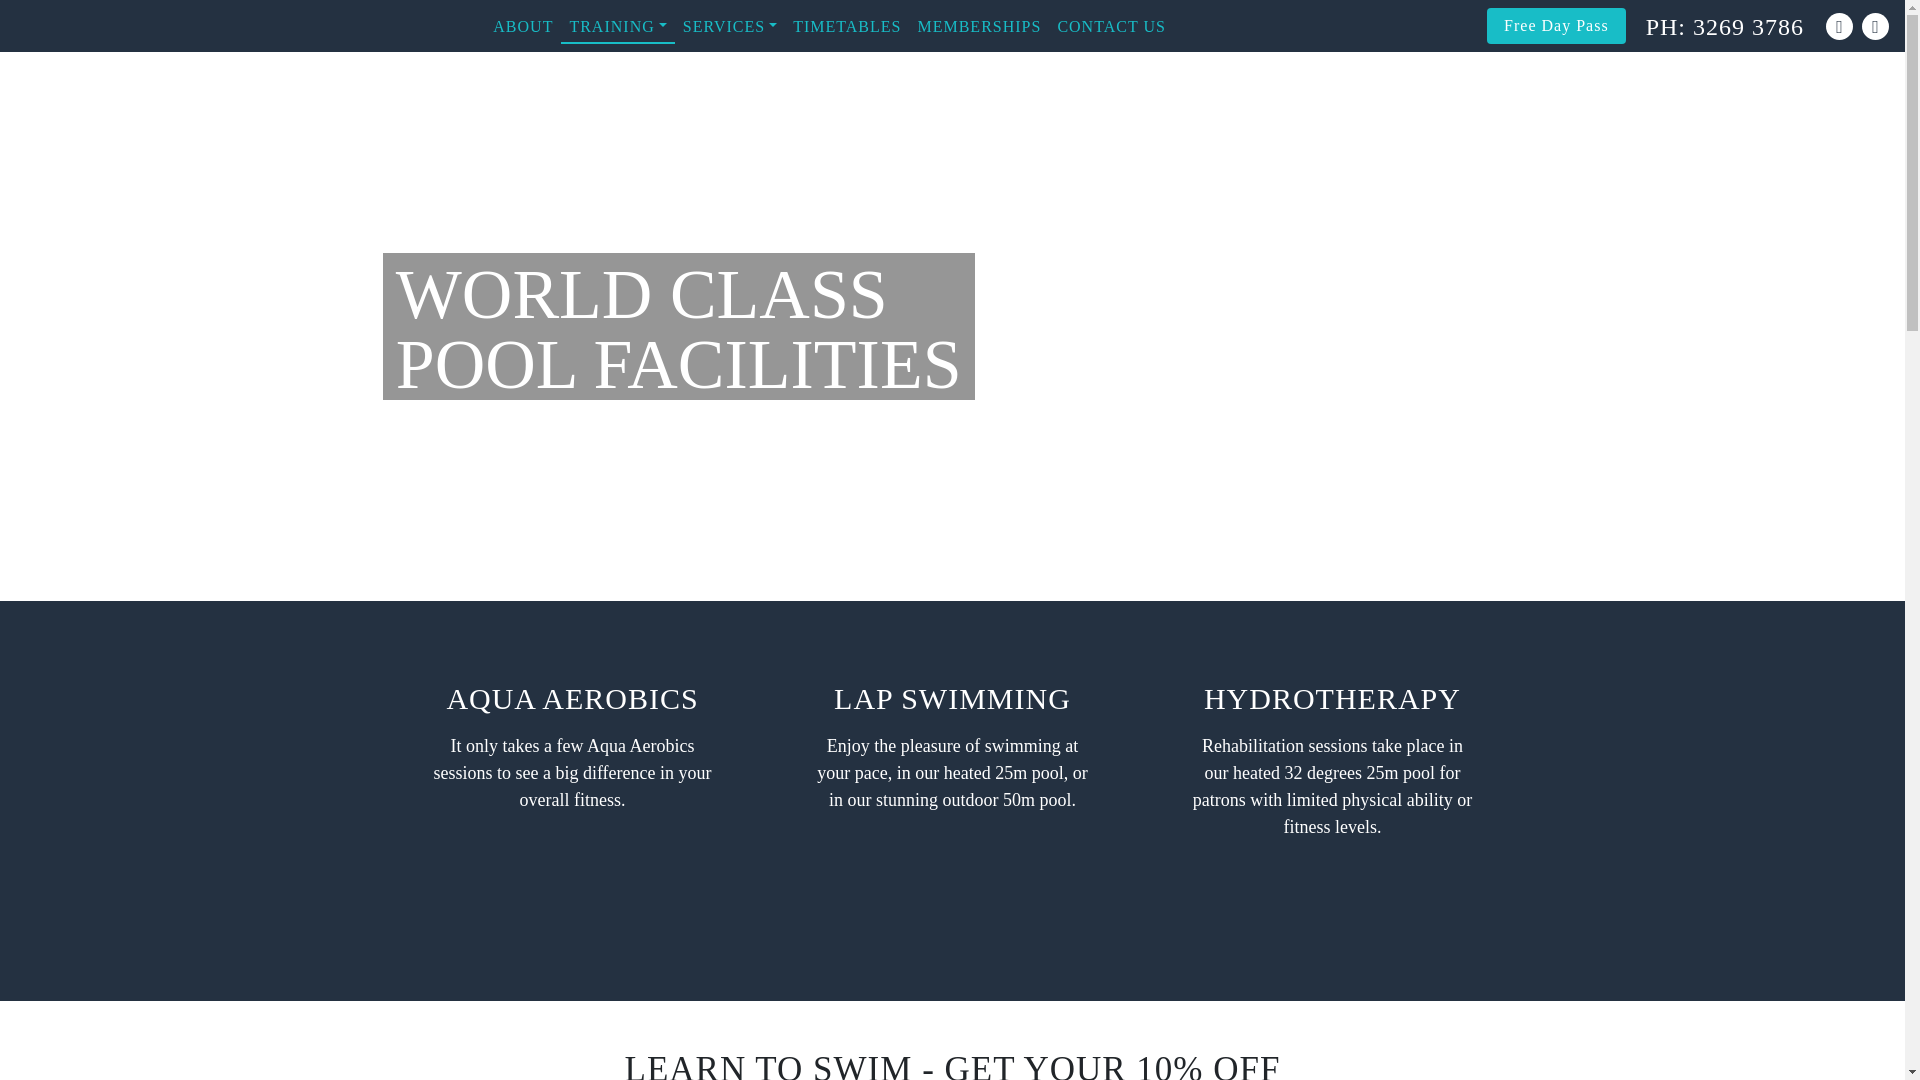 The height and width of the screenshot is (1080, 1920). I want to click on TIMETABLES, so click(846, 28).